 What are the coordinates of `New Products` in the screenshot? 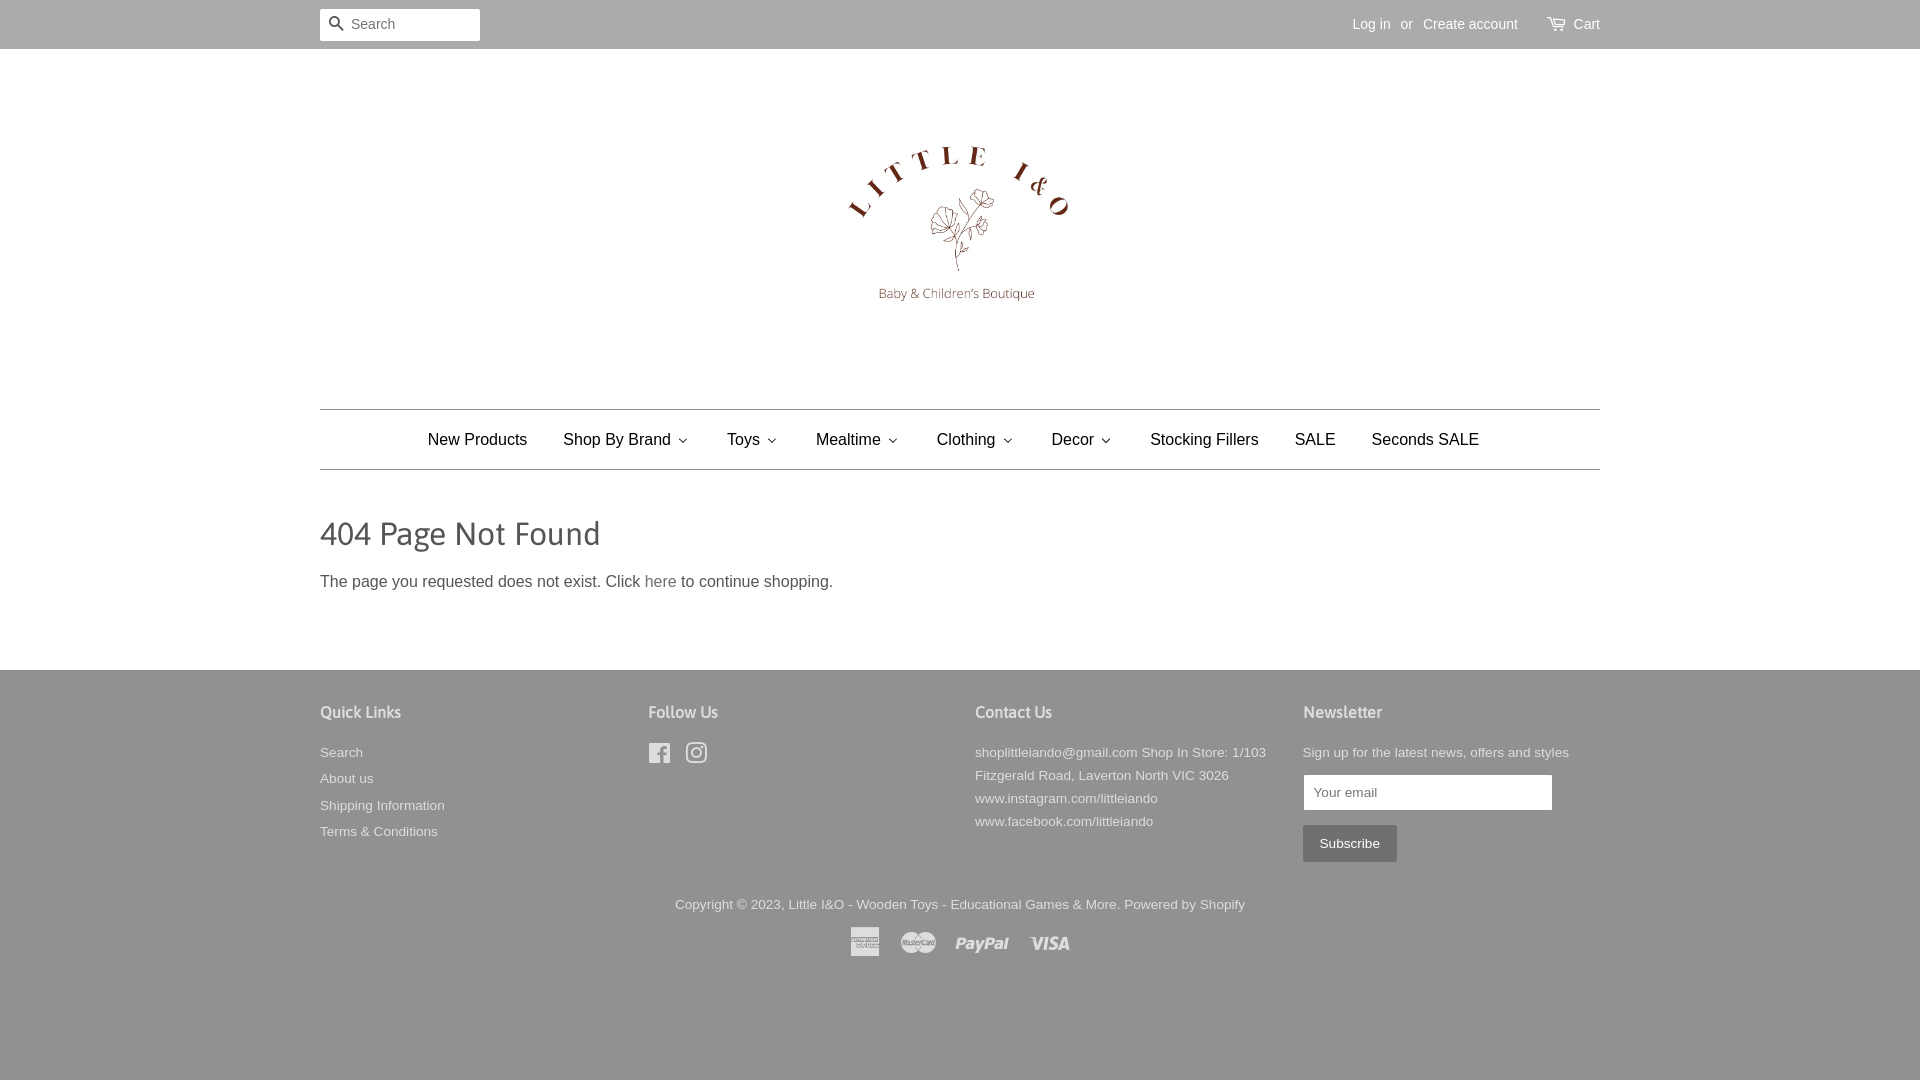 It's located at (484, 439).